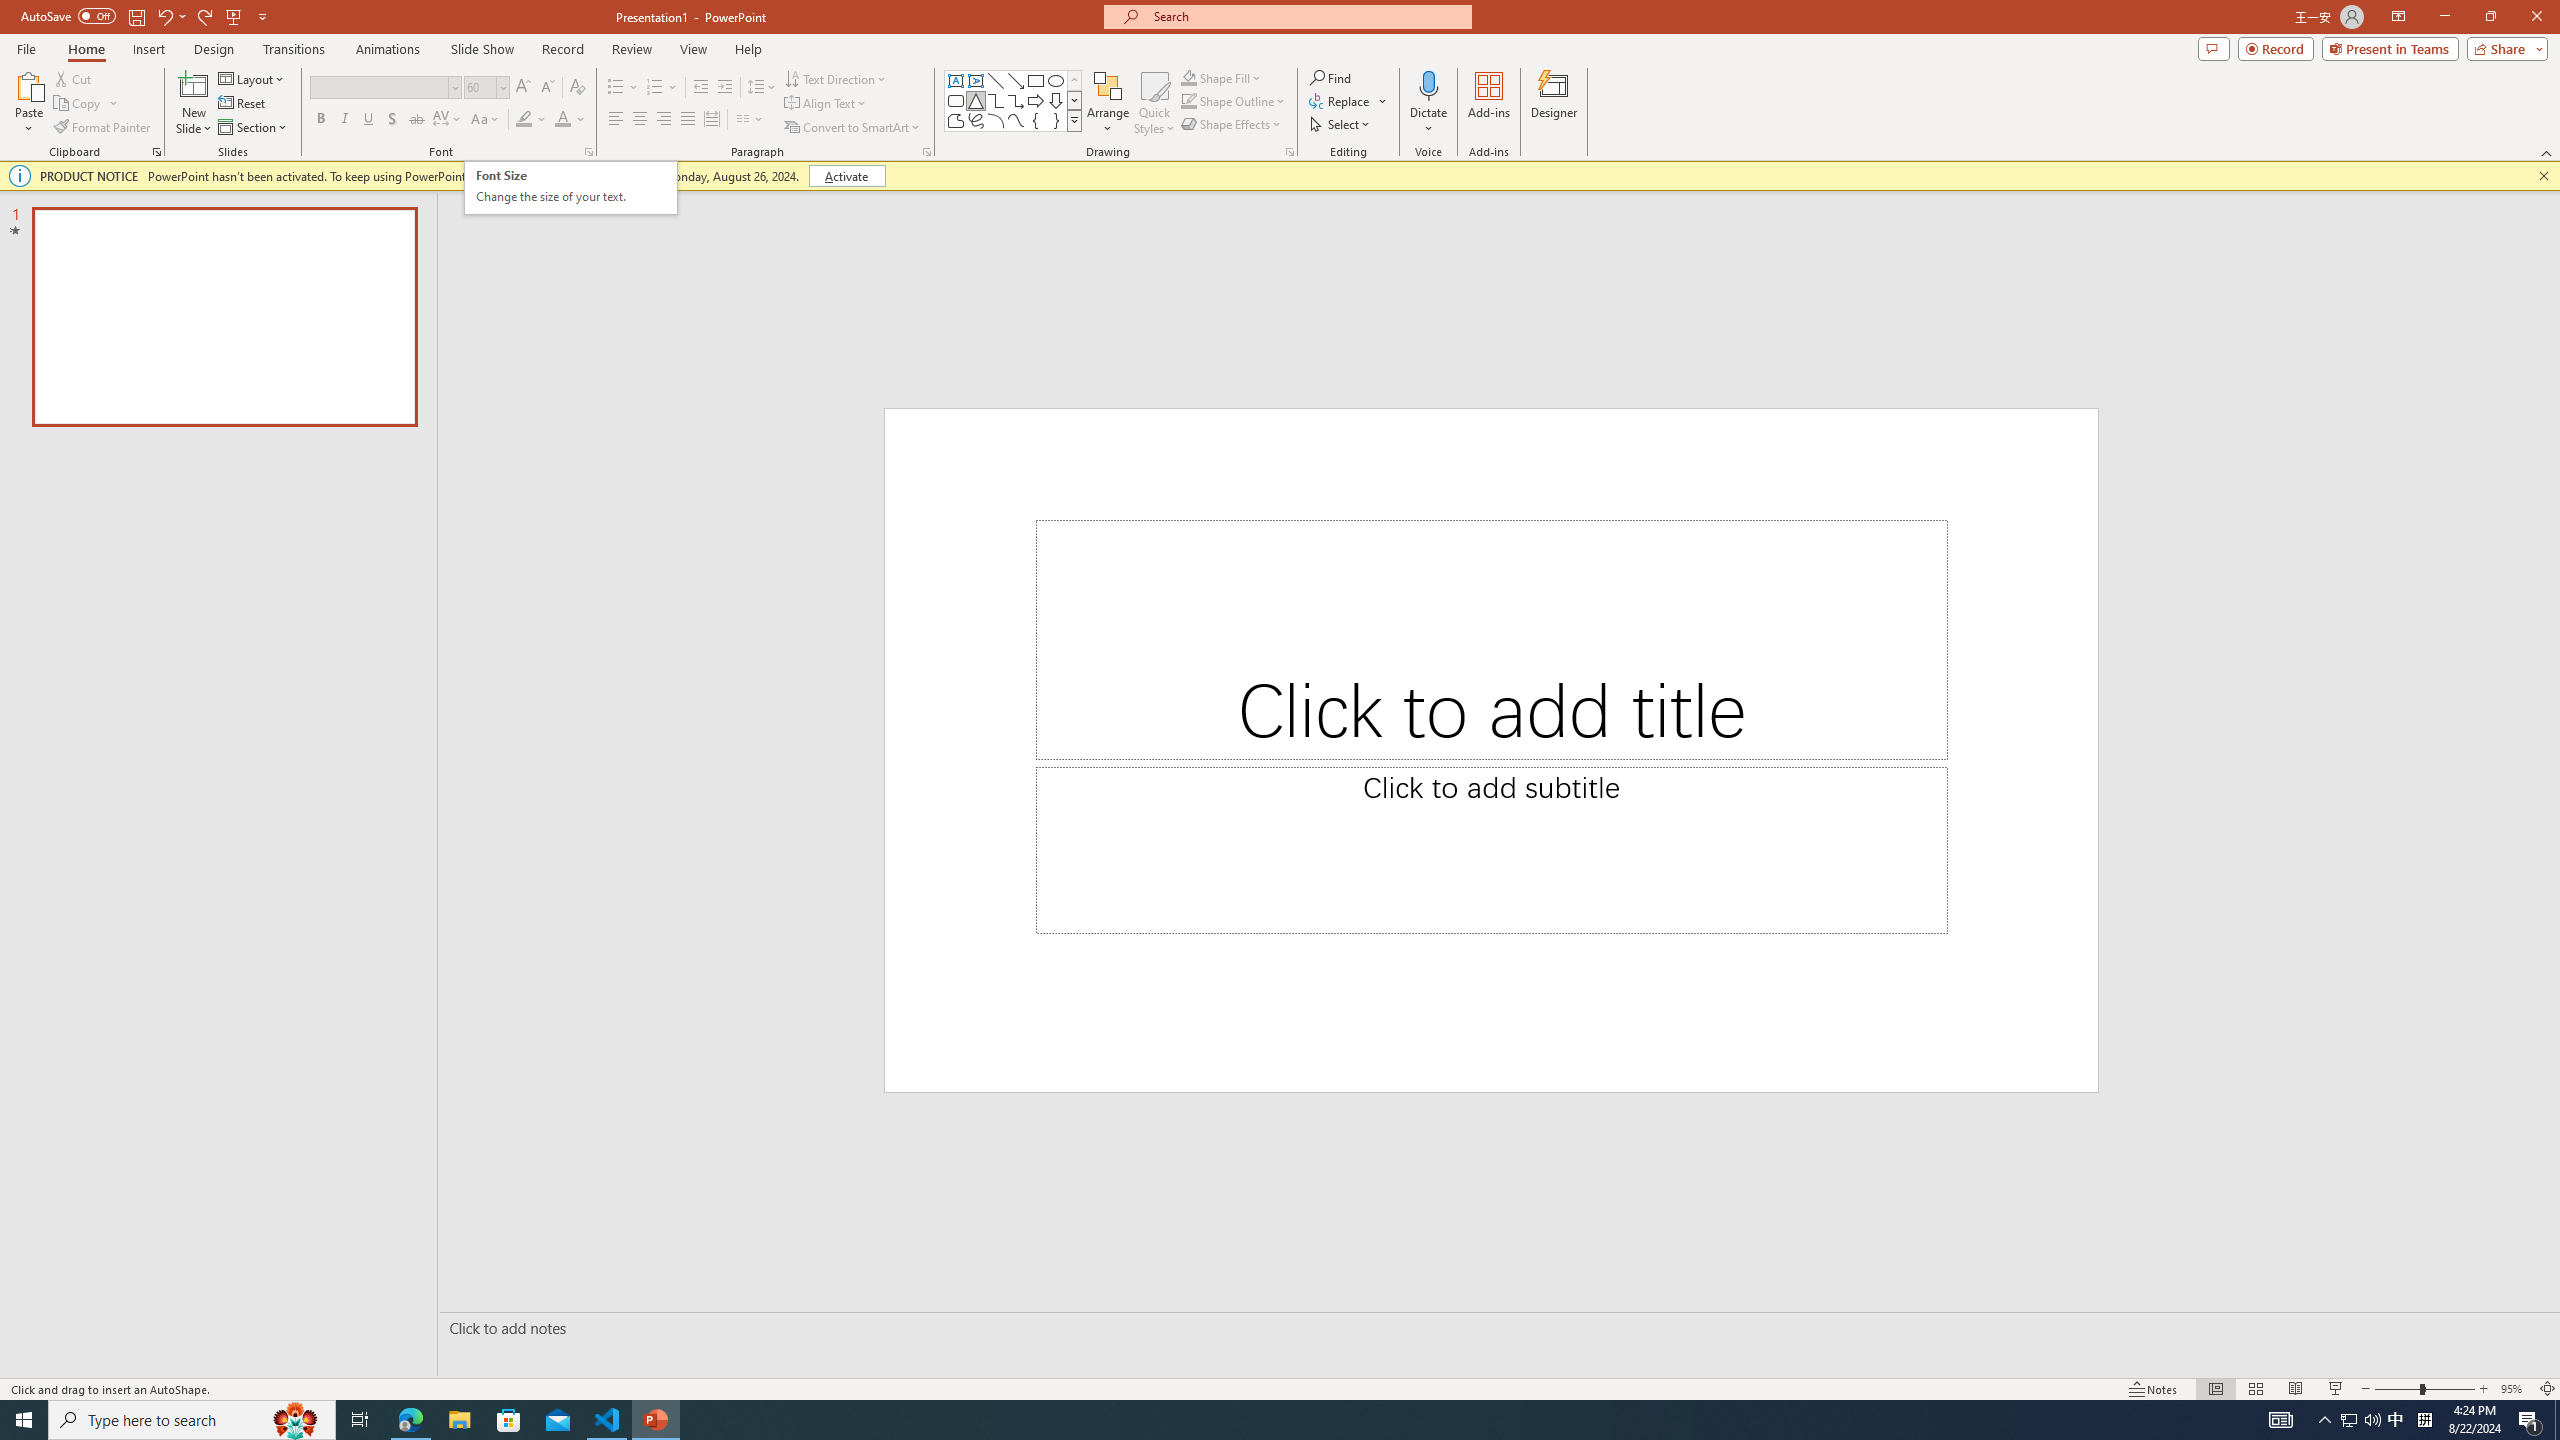 Image resolution: width=2560 pixels, height=1440 pixels. Describe the element at coordinates (1206, 47) in the screenshot. I see `UGround_paper.pdf` at that location.